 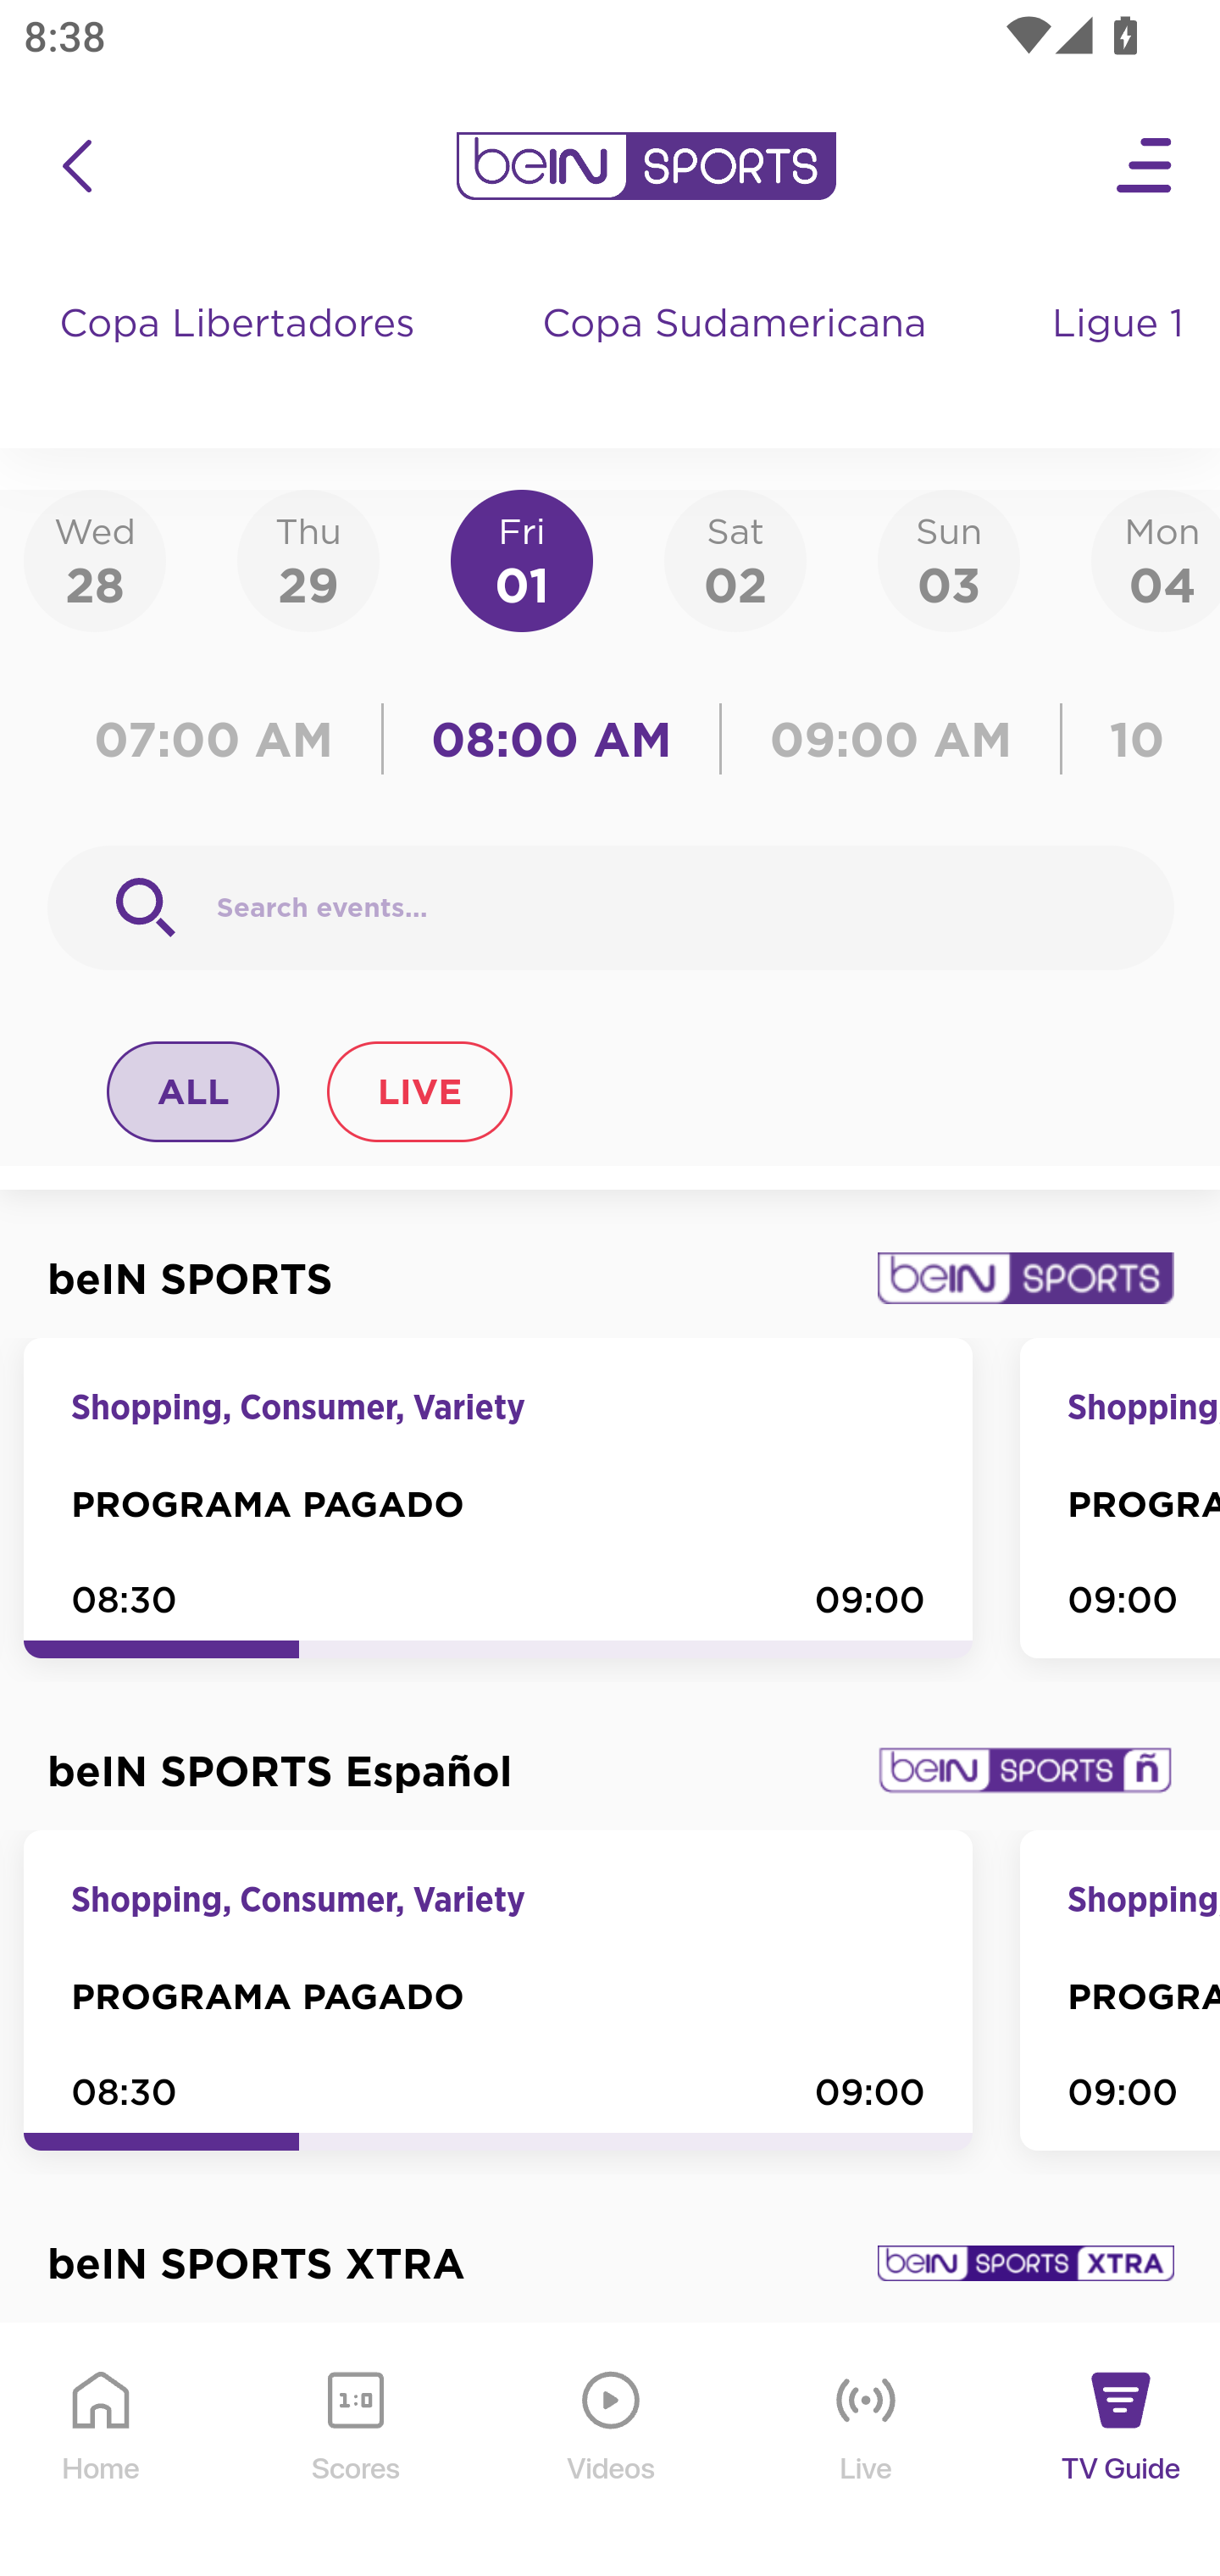 I want to click on Scores Scores Icon Scores, so click(x=355, y=2451).